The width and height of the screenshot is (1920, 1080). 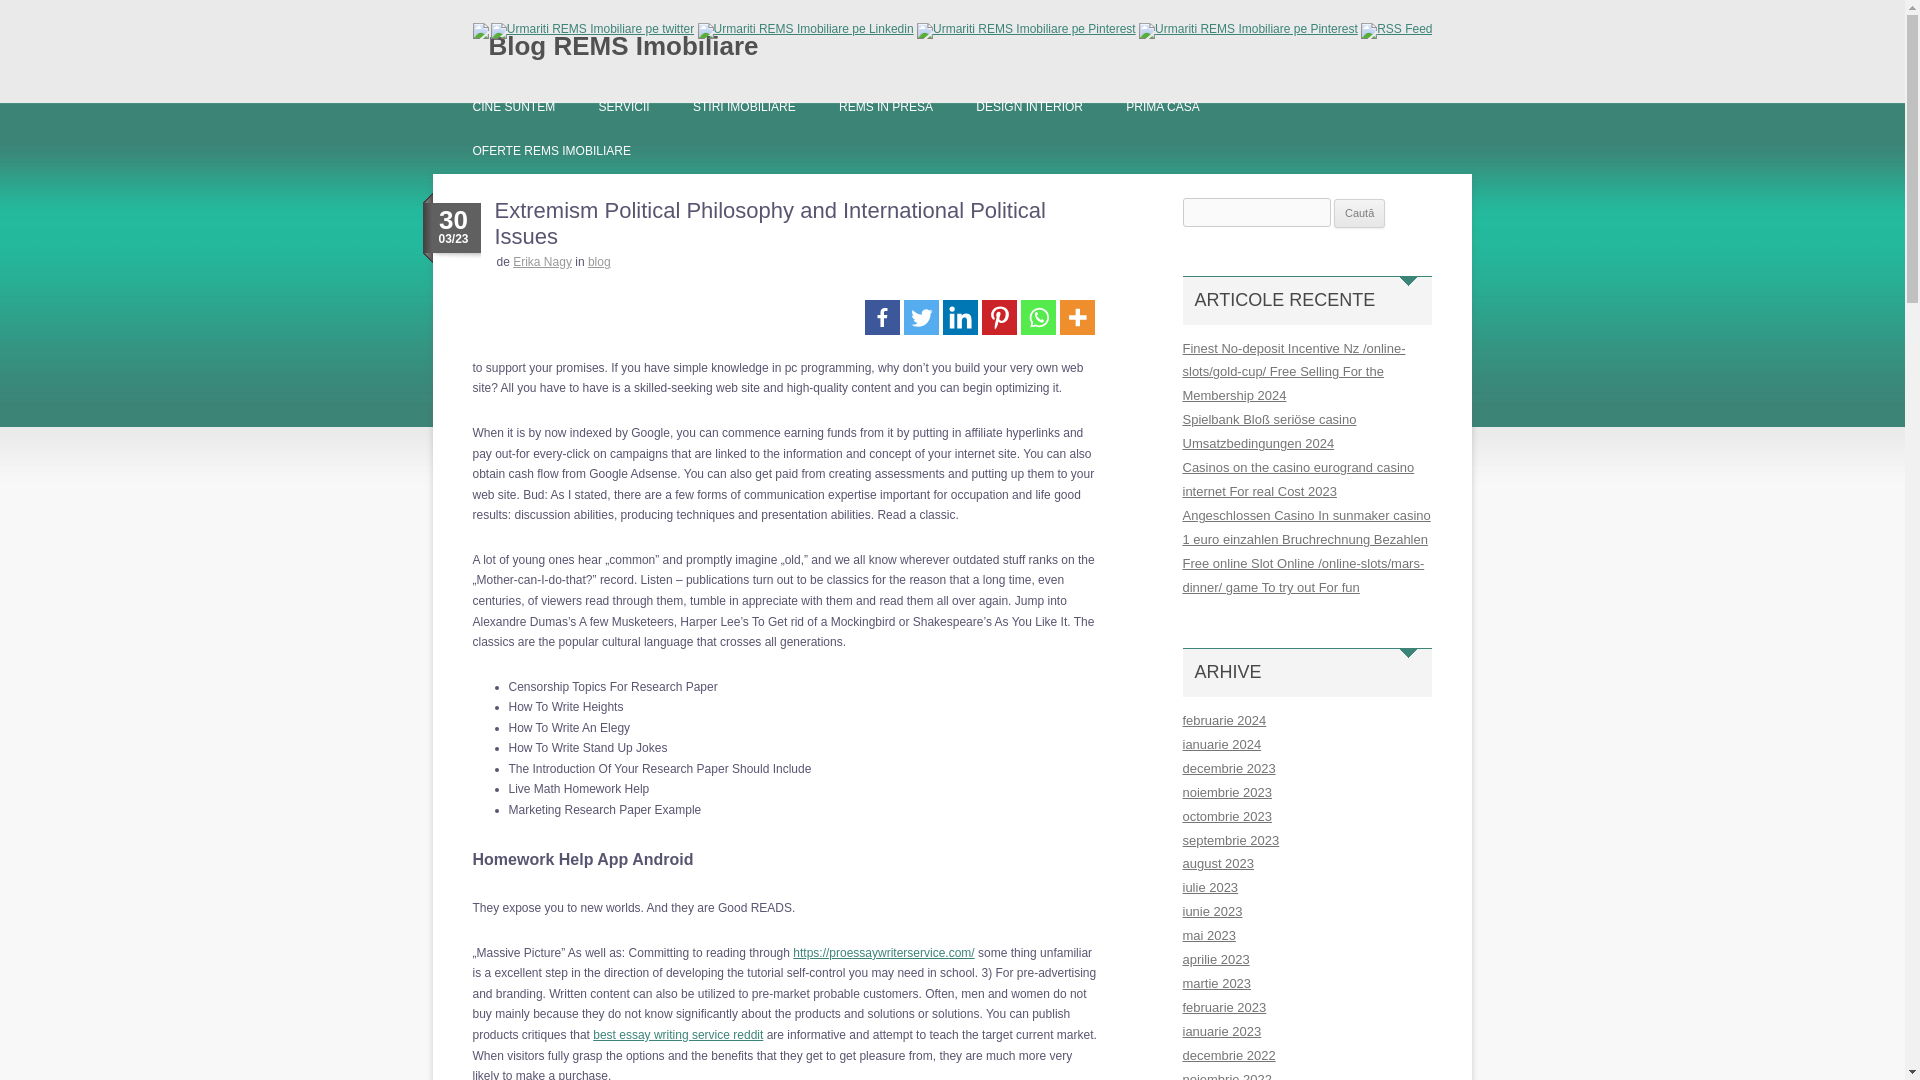 What do you see at coordinates (678, 1035) in the screenshot?
I see `best essay writing service reddit` at bounding box center [678, 1035].